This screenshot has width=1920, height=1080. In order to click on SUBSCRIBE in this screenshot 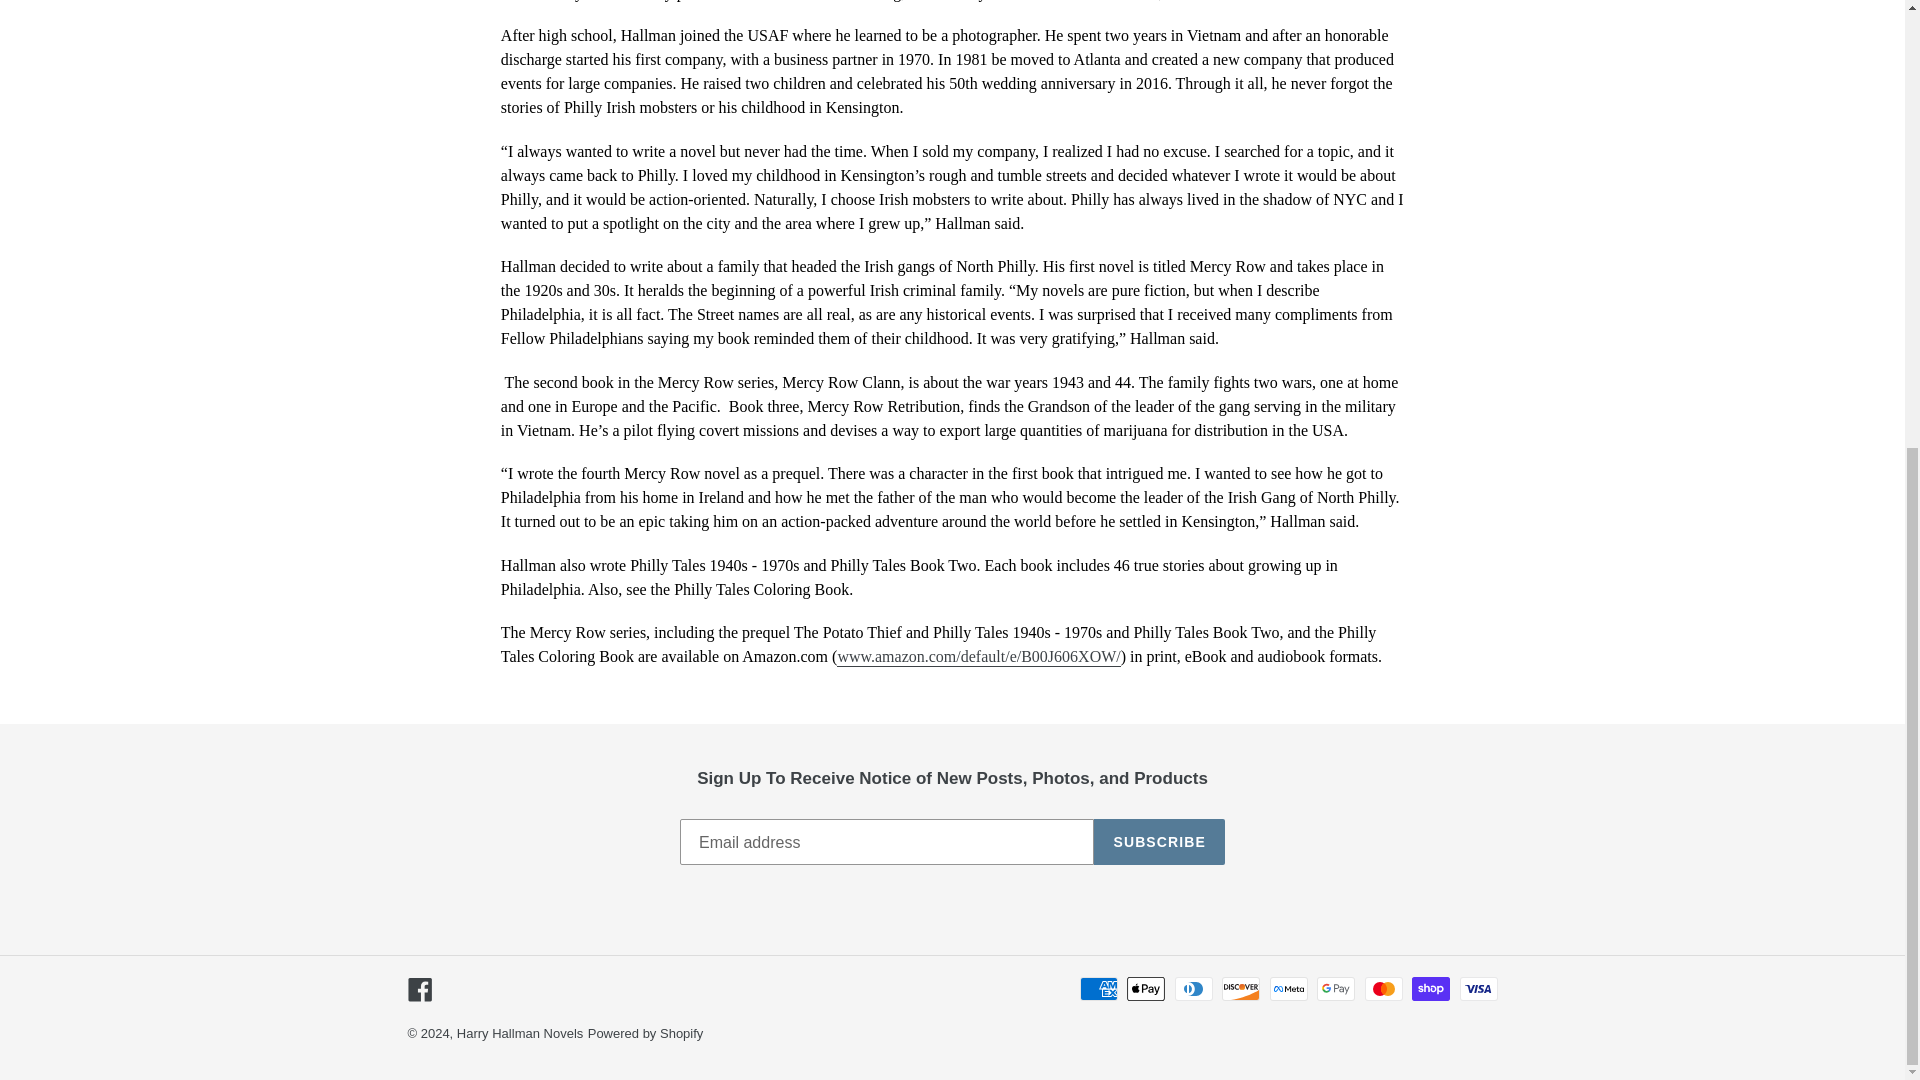, I will do `click(1159, 842)`.